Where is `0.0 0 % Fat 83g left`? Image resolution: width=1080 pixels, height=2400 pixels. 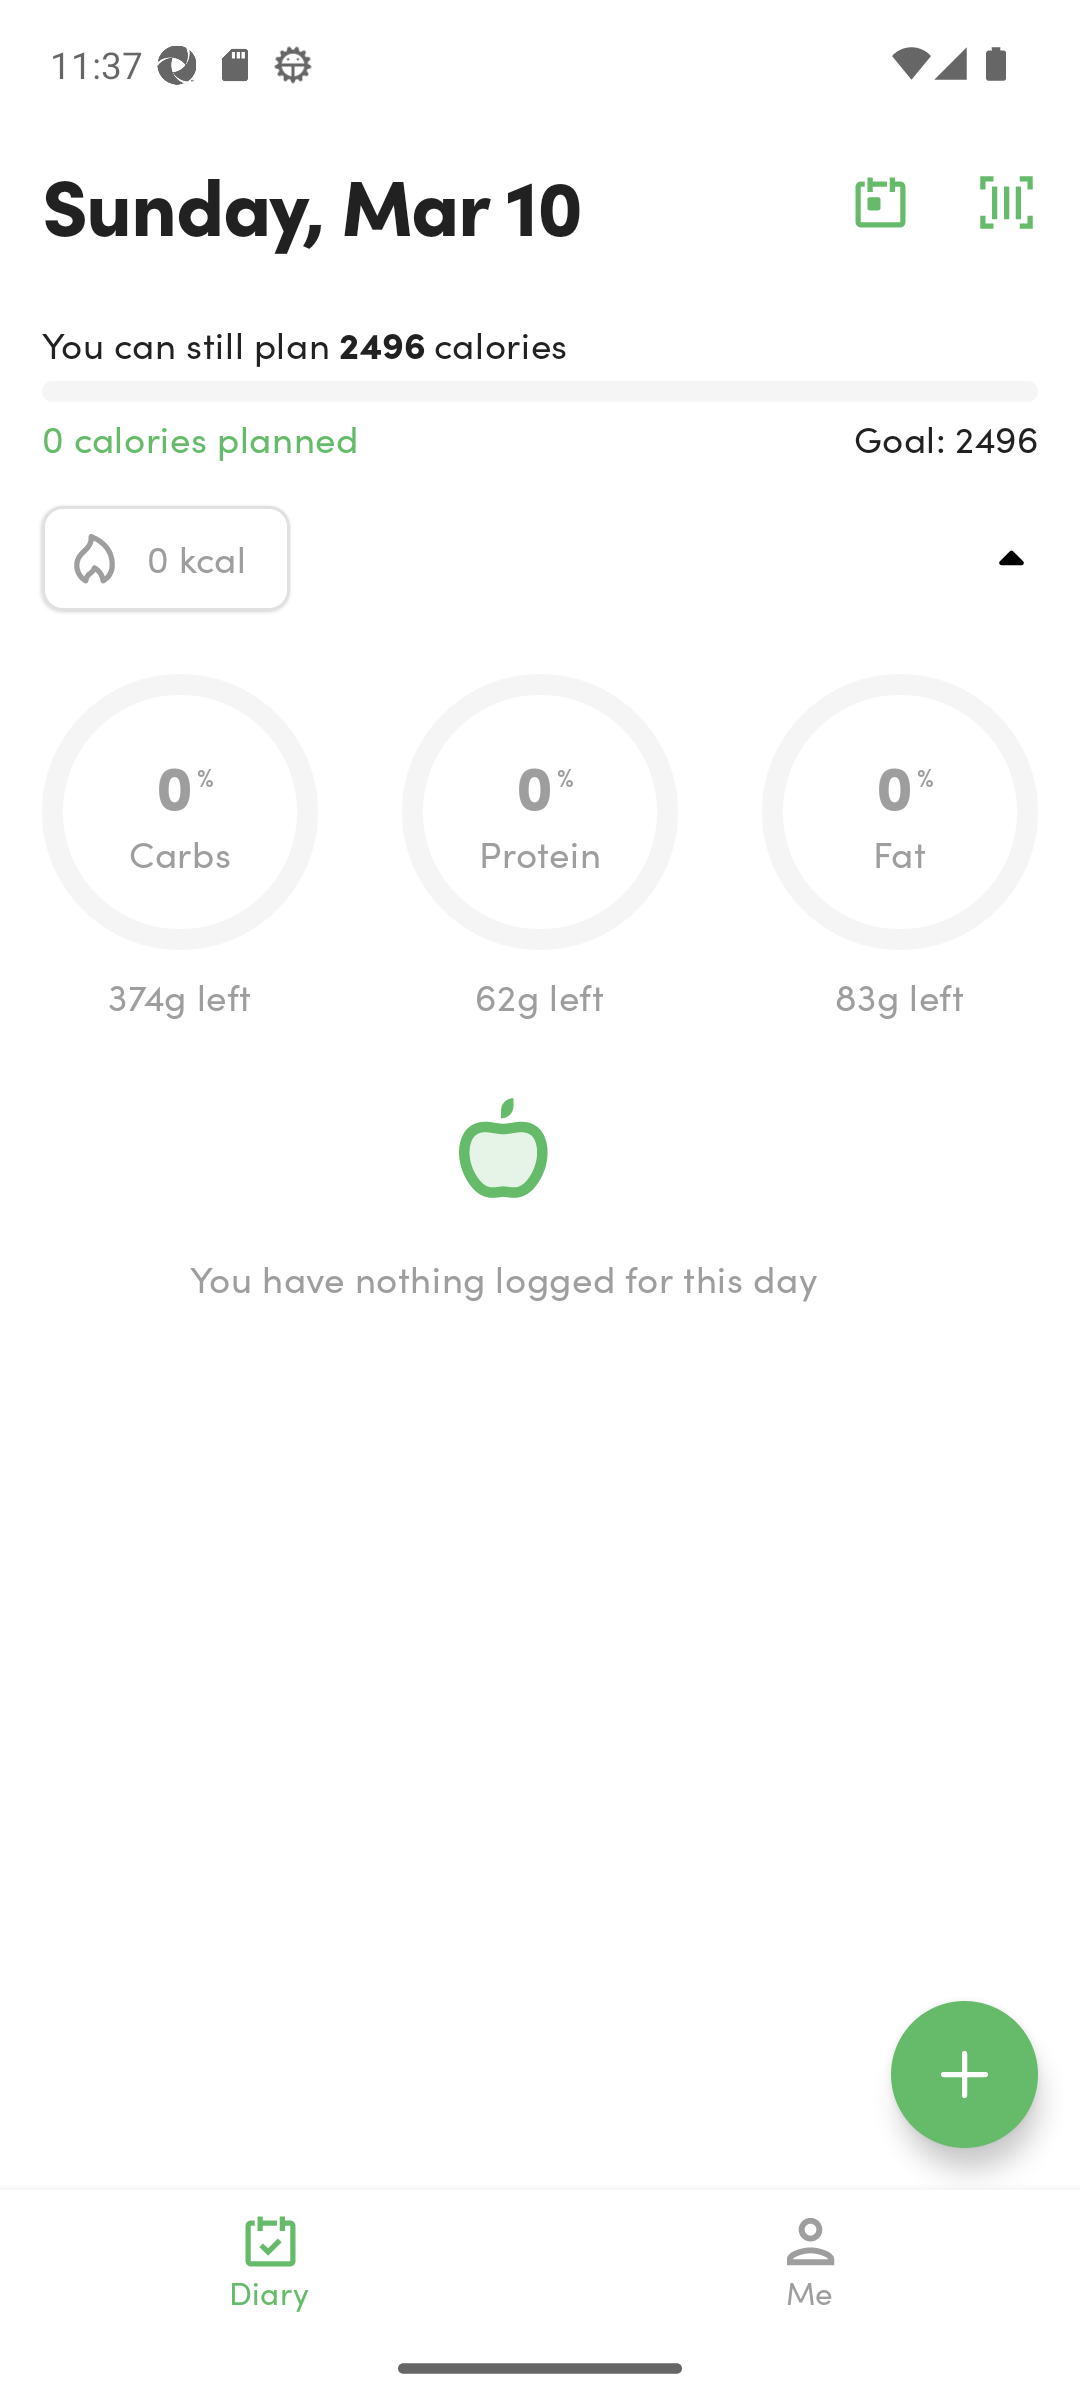
0.0 0 % Fat 83g left is located at coordinates (900, 848).